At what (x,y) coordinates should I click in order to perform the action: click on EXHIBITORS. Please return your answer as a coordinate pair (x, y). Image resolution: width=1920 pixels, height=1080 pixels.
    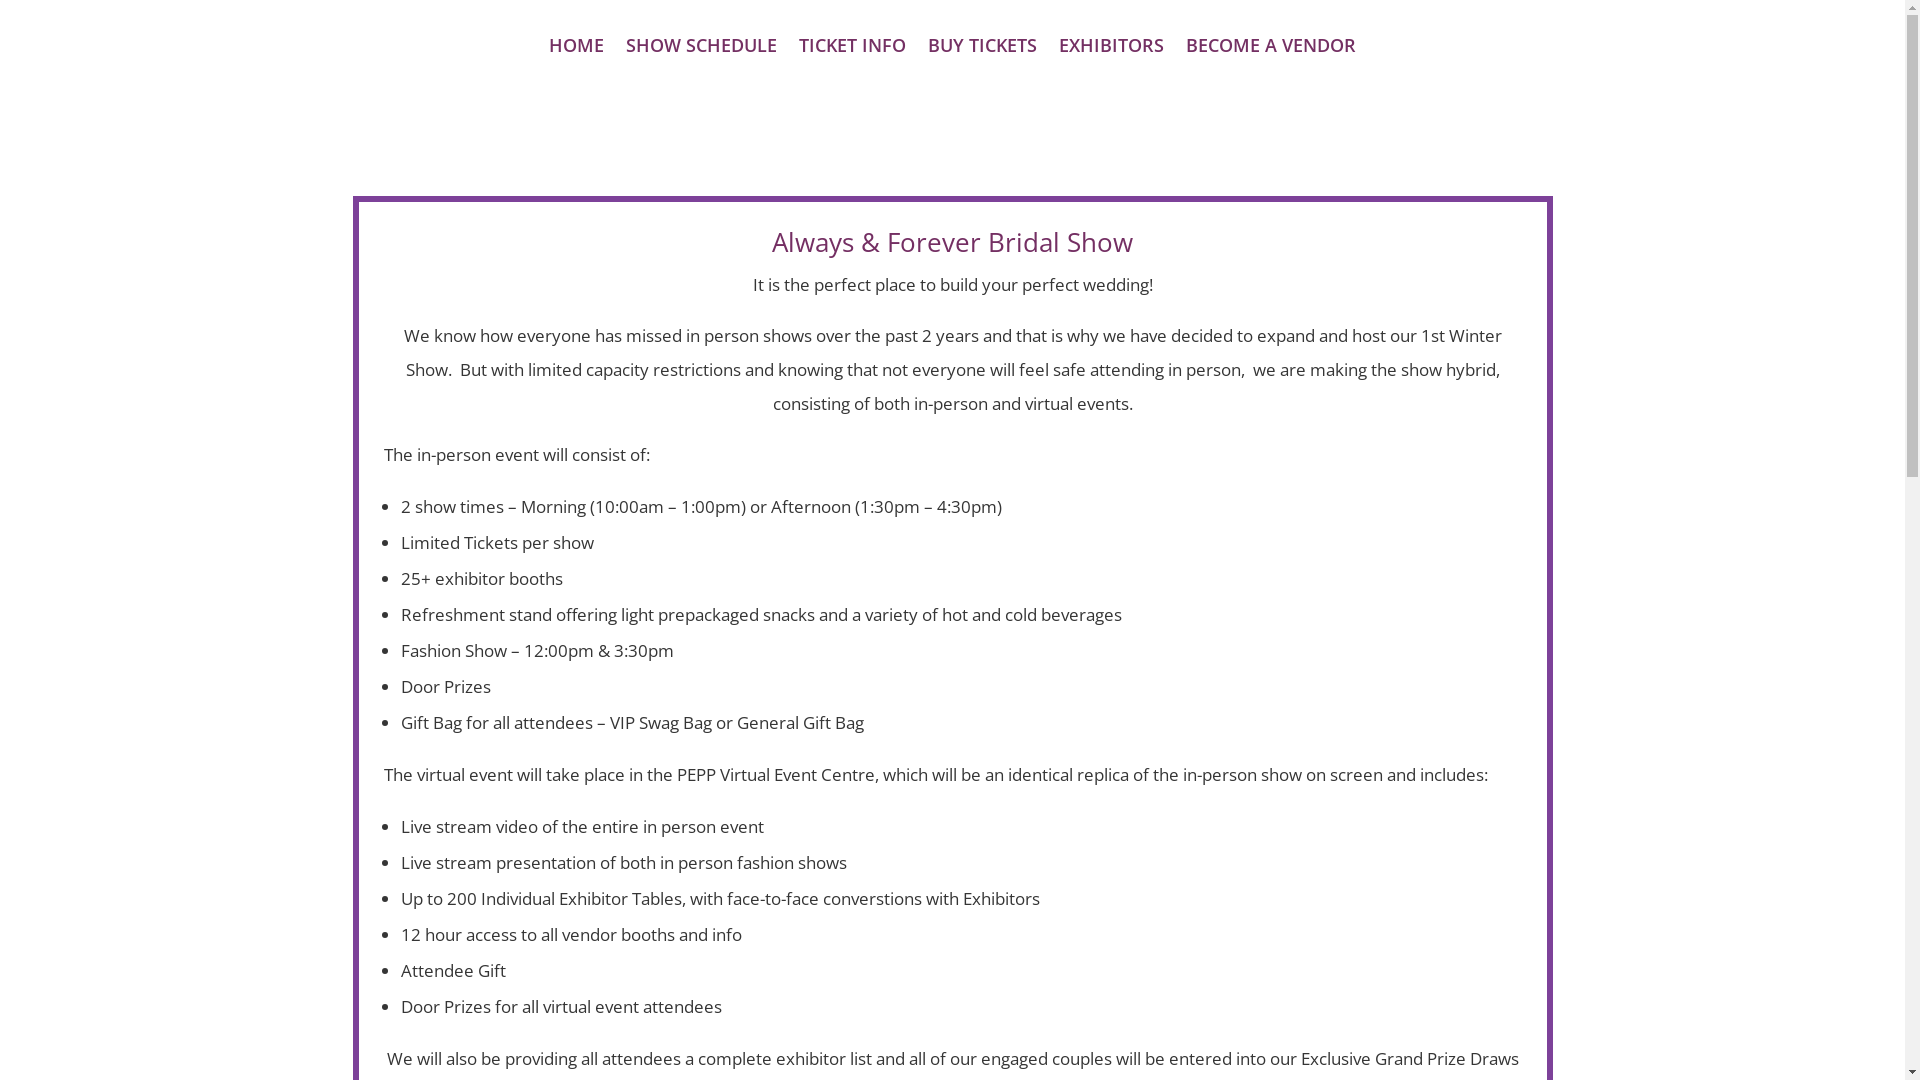
    Looking at the image, I should click on (1112, 49).